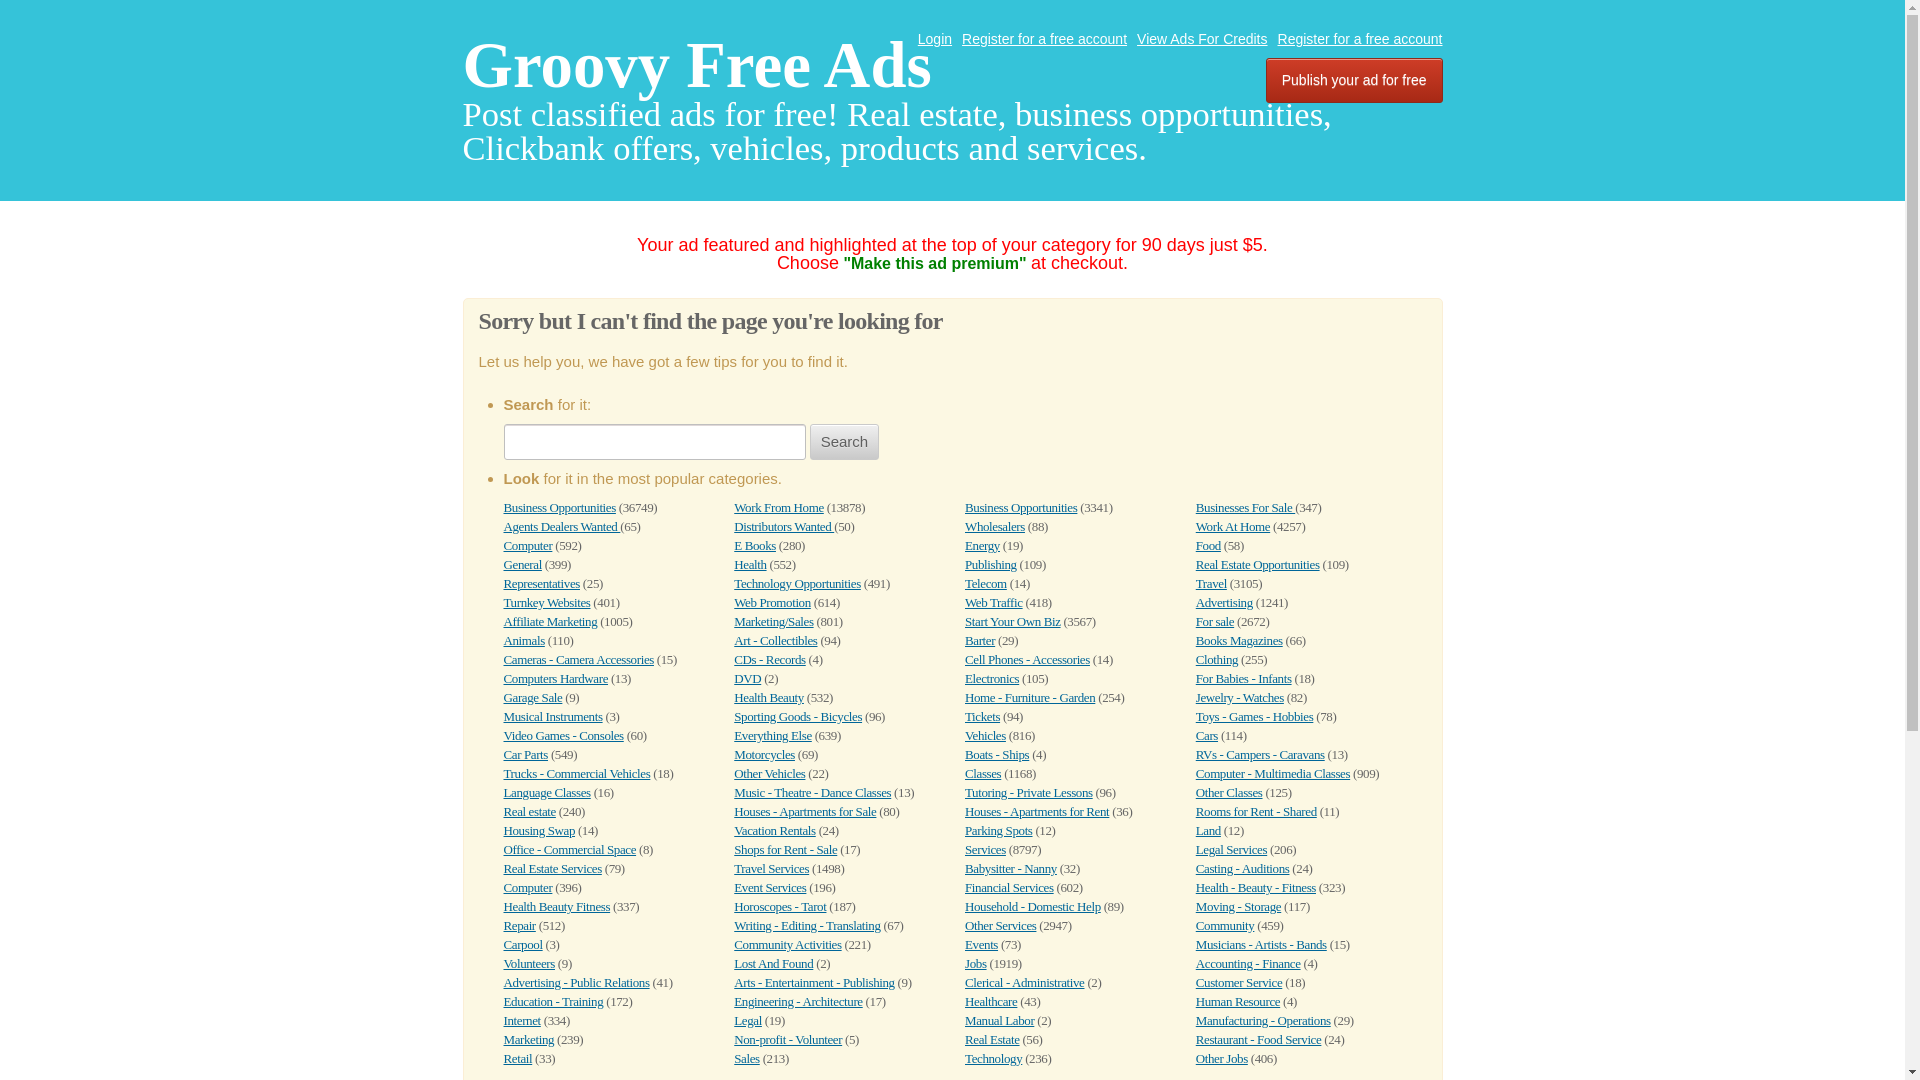 This screenshot has height=1080, width=1920. Describe the element at coordinates (562, 526) in the screenshot. I see `Agents Dealers Wanted` at that location.